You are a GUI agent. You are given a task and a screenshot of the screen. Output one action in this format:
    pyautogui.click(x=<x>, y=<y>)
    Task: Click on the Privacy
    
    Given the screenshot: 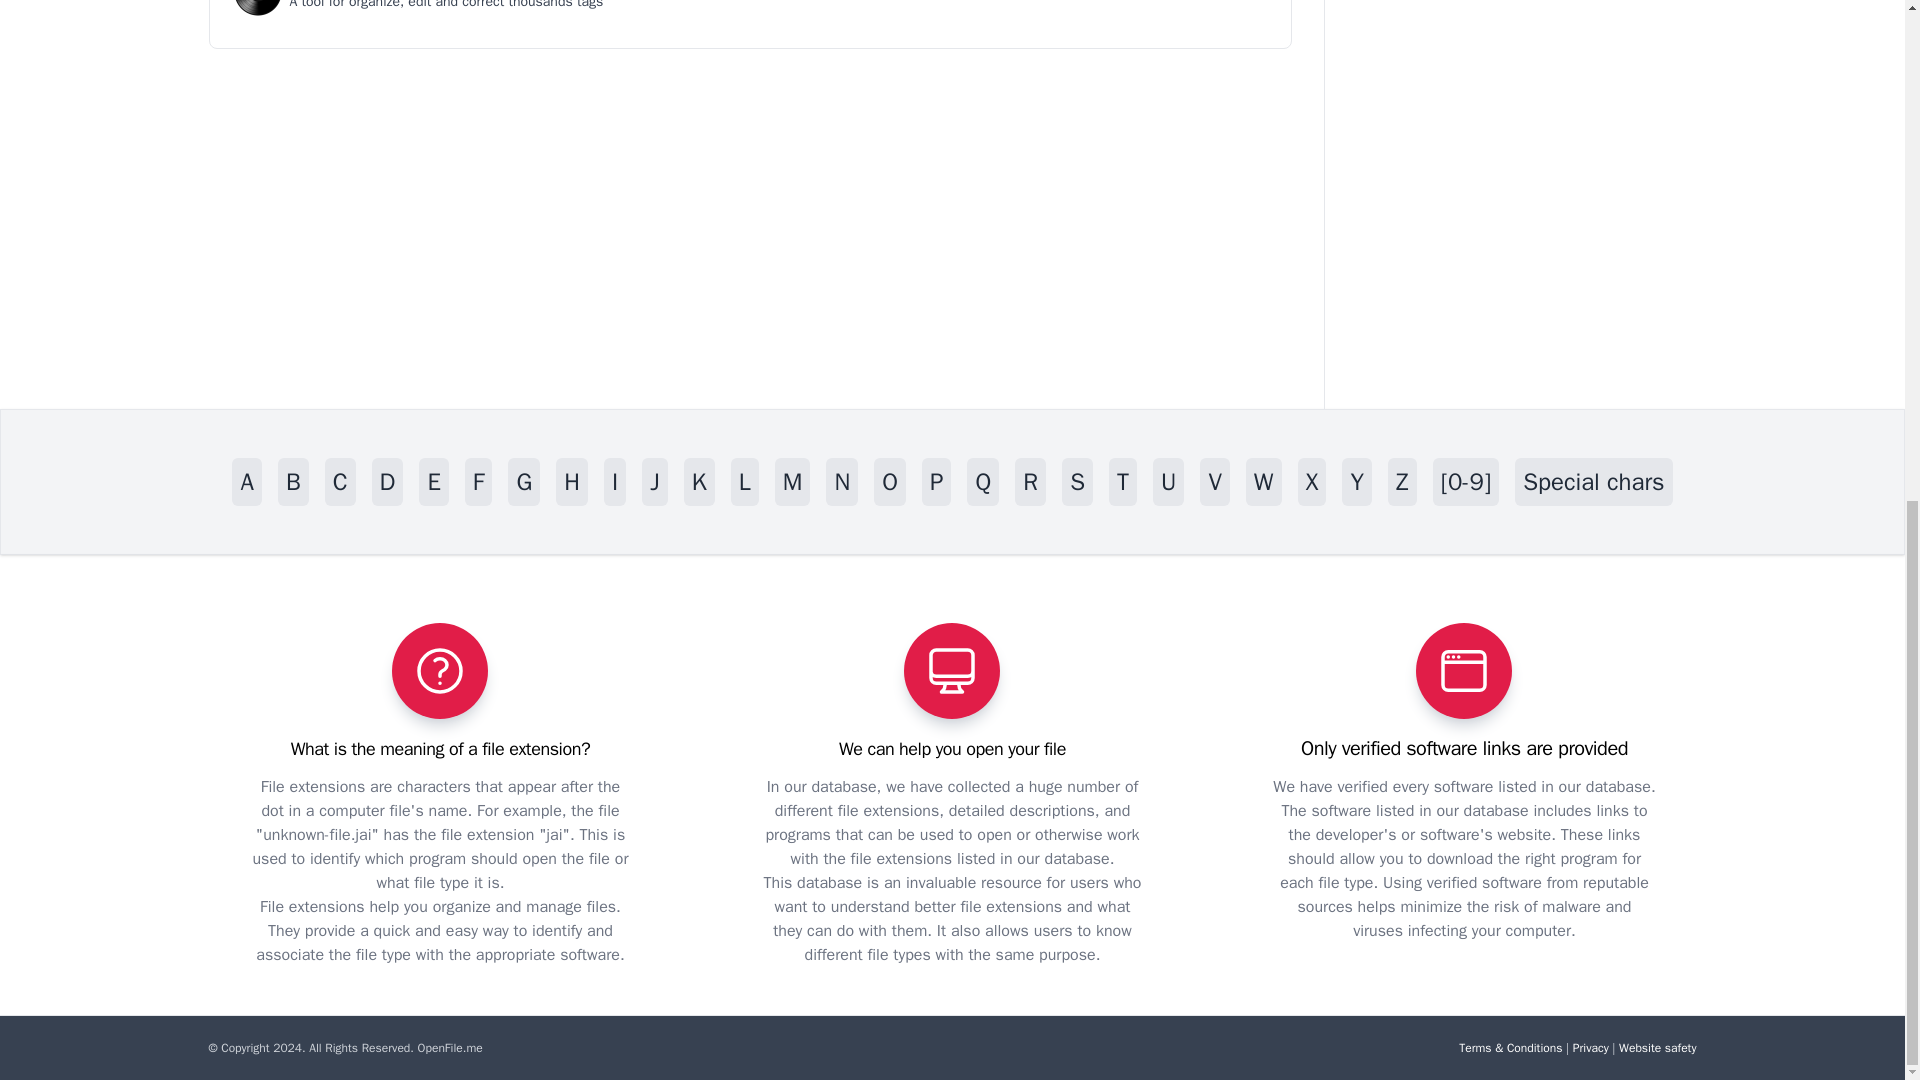 What is the action you would take?
    pyautogui.click(x=1590, y=1048)
    